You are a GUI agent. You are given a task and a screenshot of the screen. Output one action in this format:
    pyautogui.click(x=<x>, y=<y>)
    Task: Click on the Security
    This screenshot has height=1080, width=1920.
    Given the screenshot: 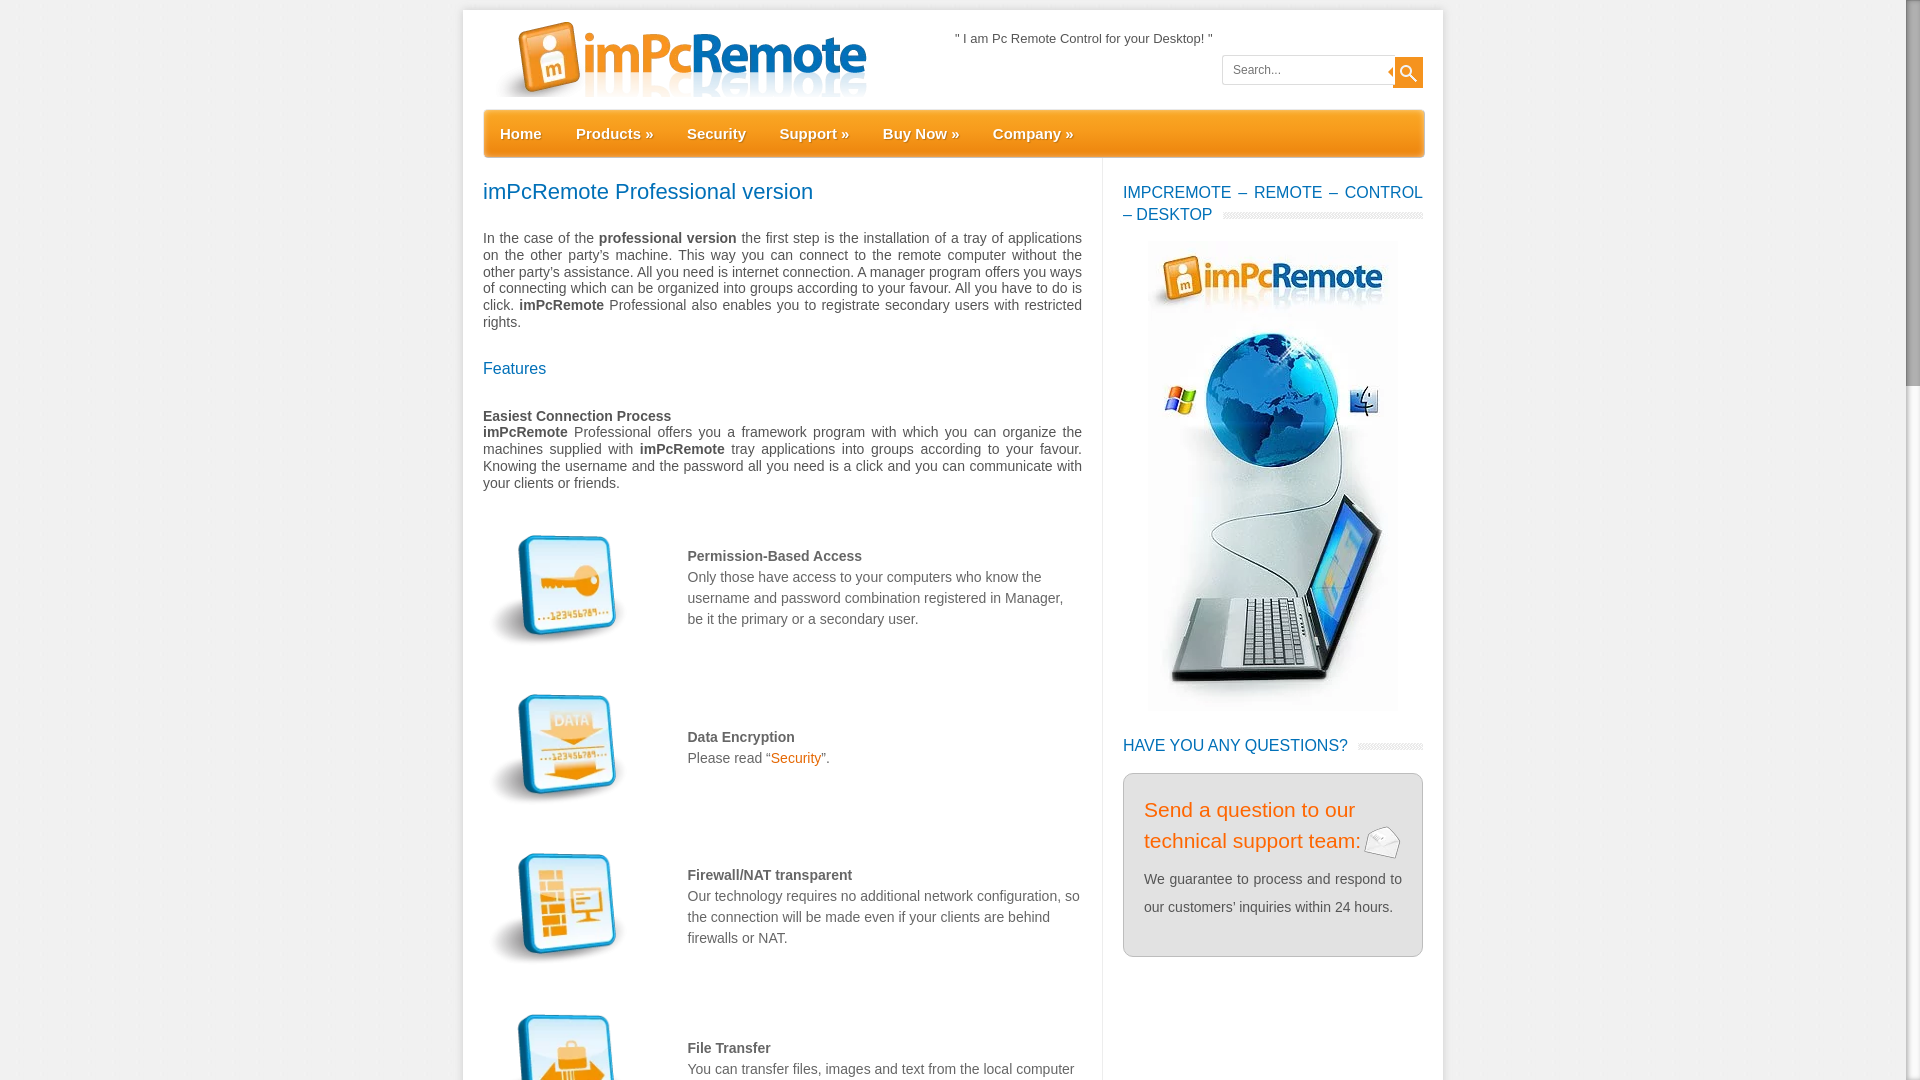 What is the action you would take?
    pyautogui.click(x=796, y=757)
    